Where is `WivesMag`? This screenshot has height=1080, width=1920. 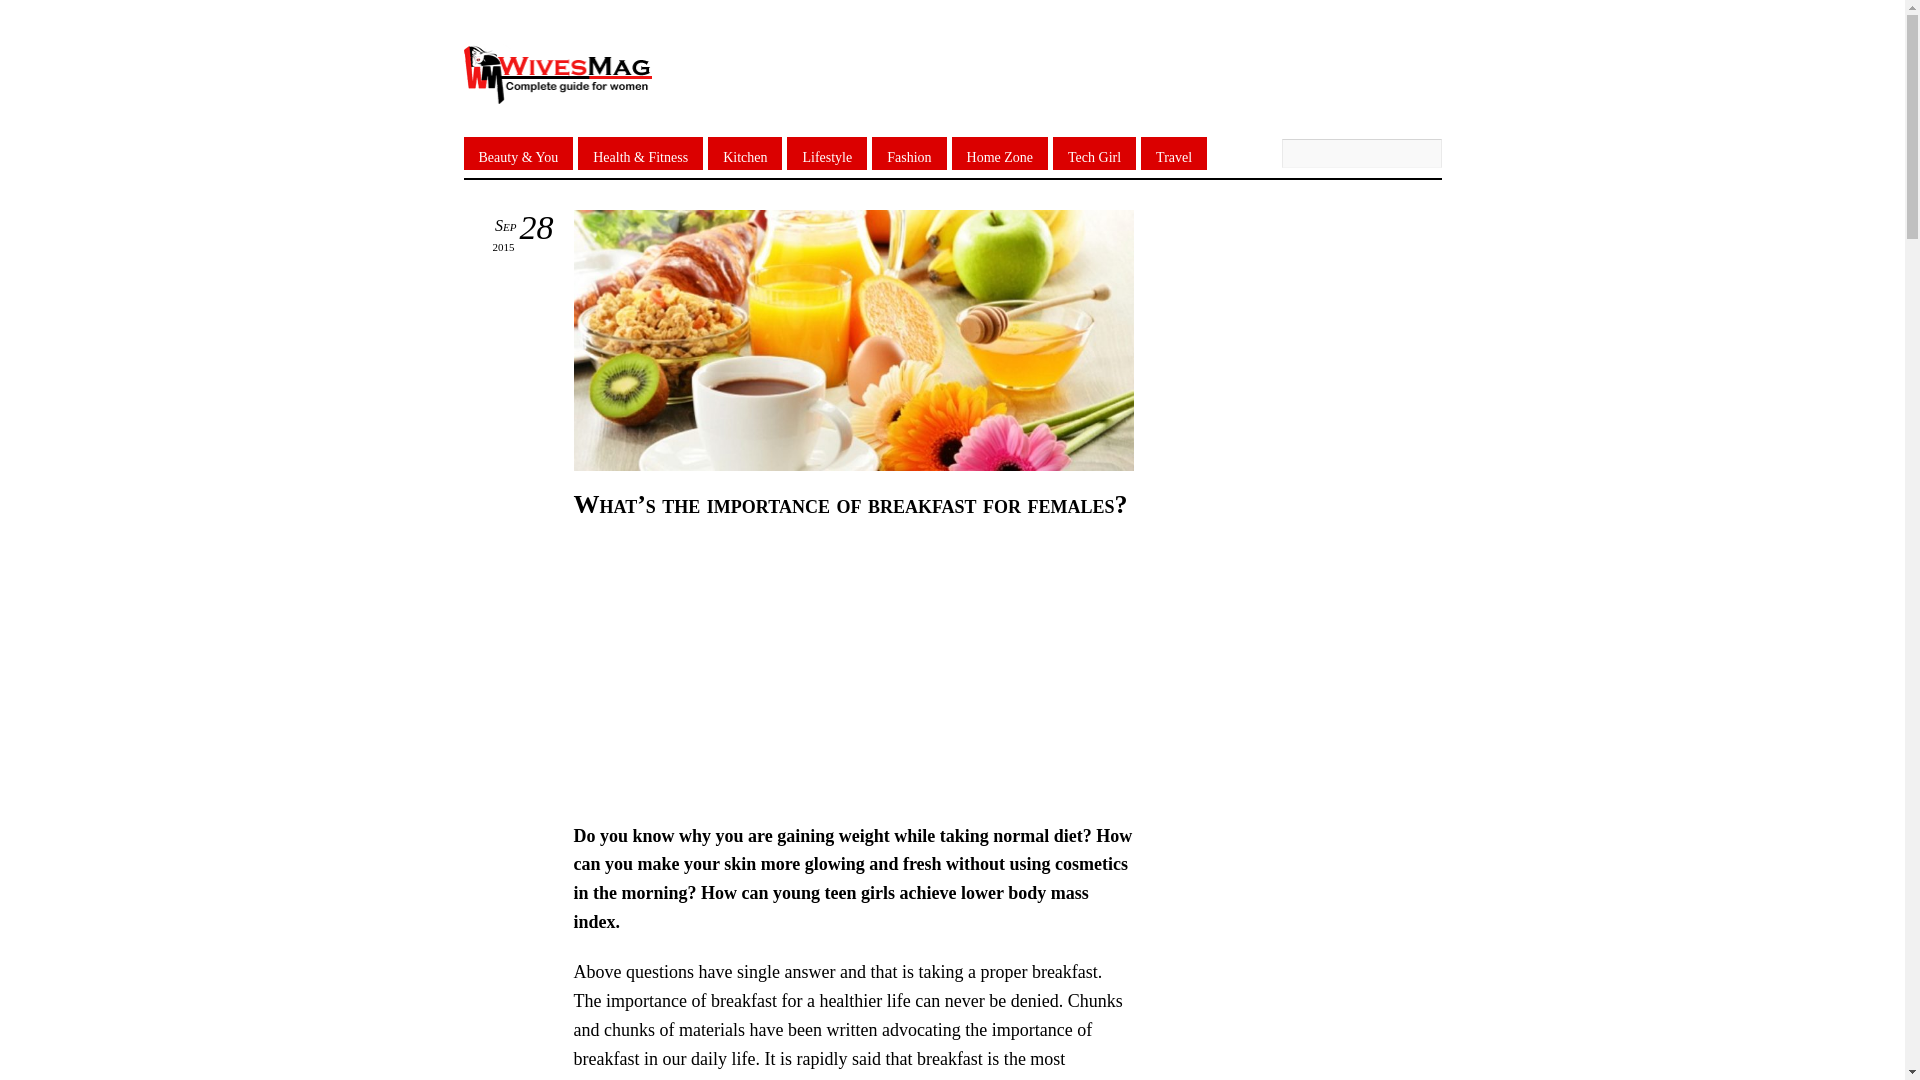 WivesMag is located at coordinates (556, 92).